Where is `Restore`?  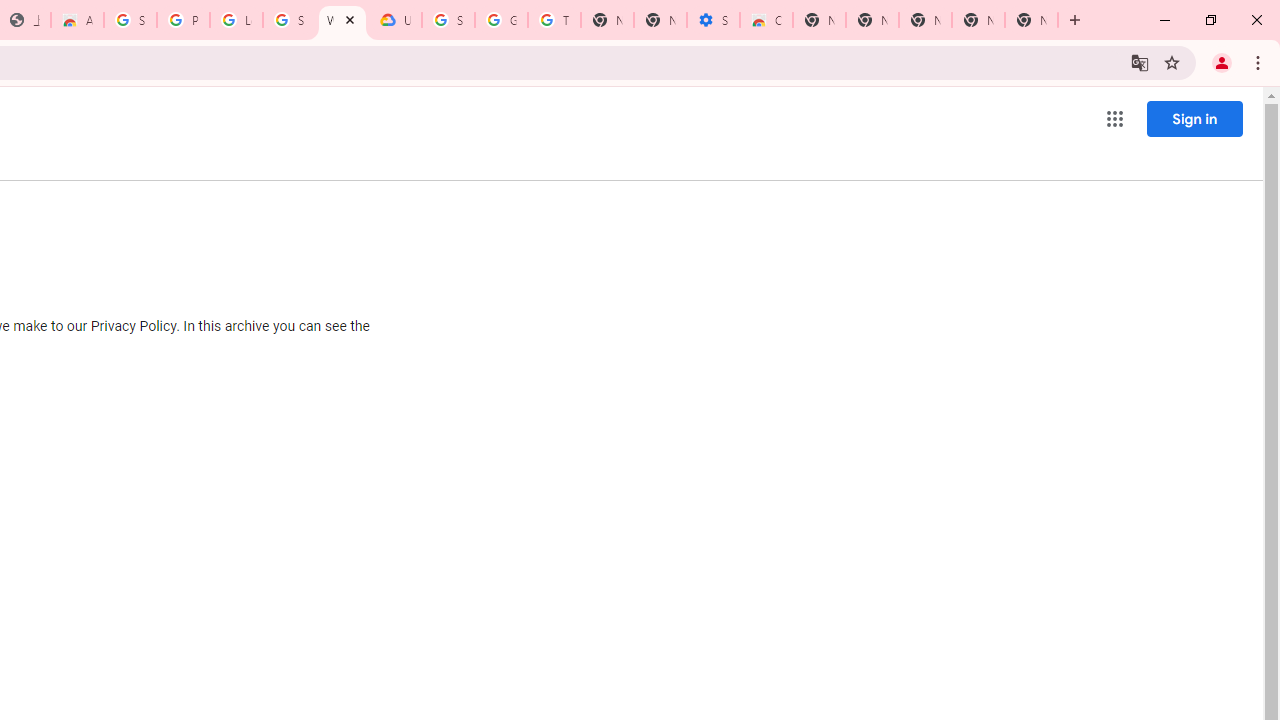
Restore is located at coordinates (1210, 20).